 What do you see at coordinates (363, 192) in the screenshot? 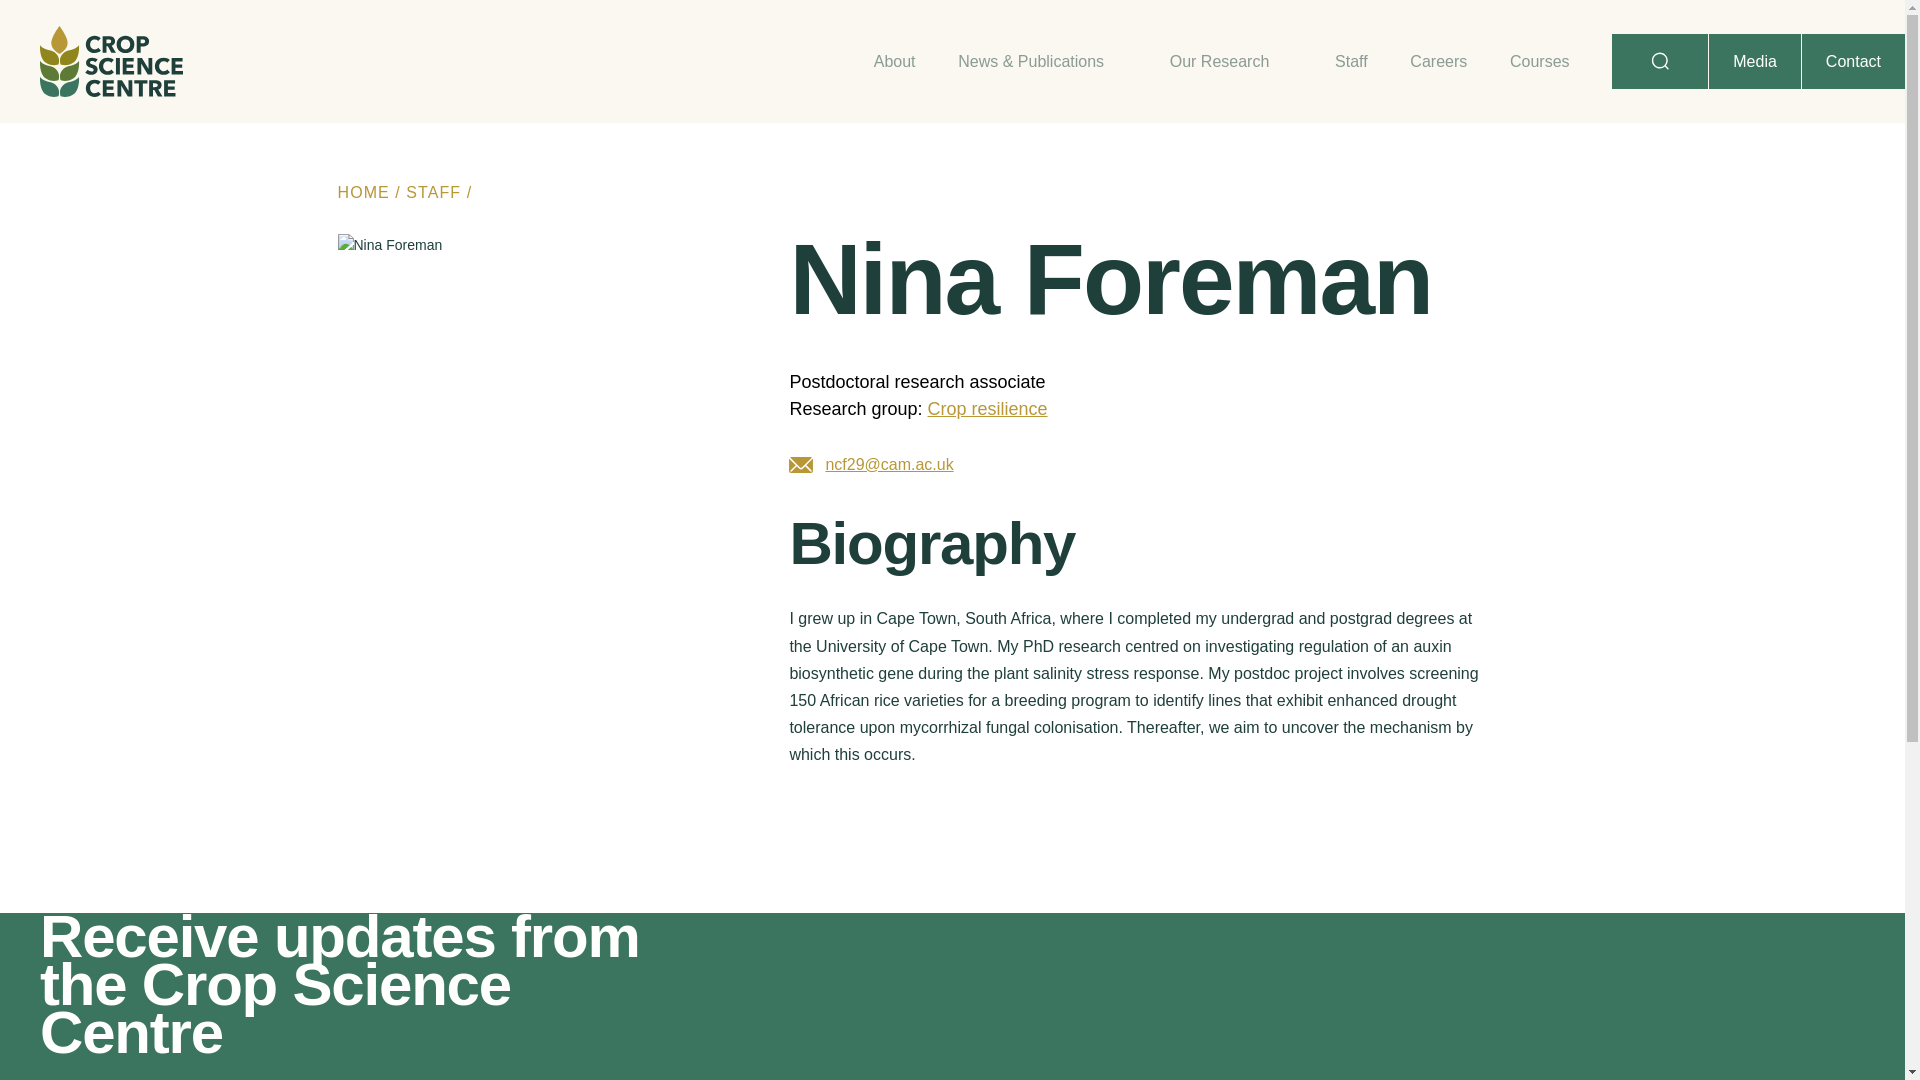
I see `HOME` at bounding box center [363, 192].